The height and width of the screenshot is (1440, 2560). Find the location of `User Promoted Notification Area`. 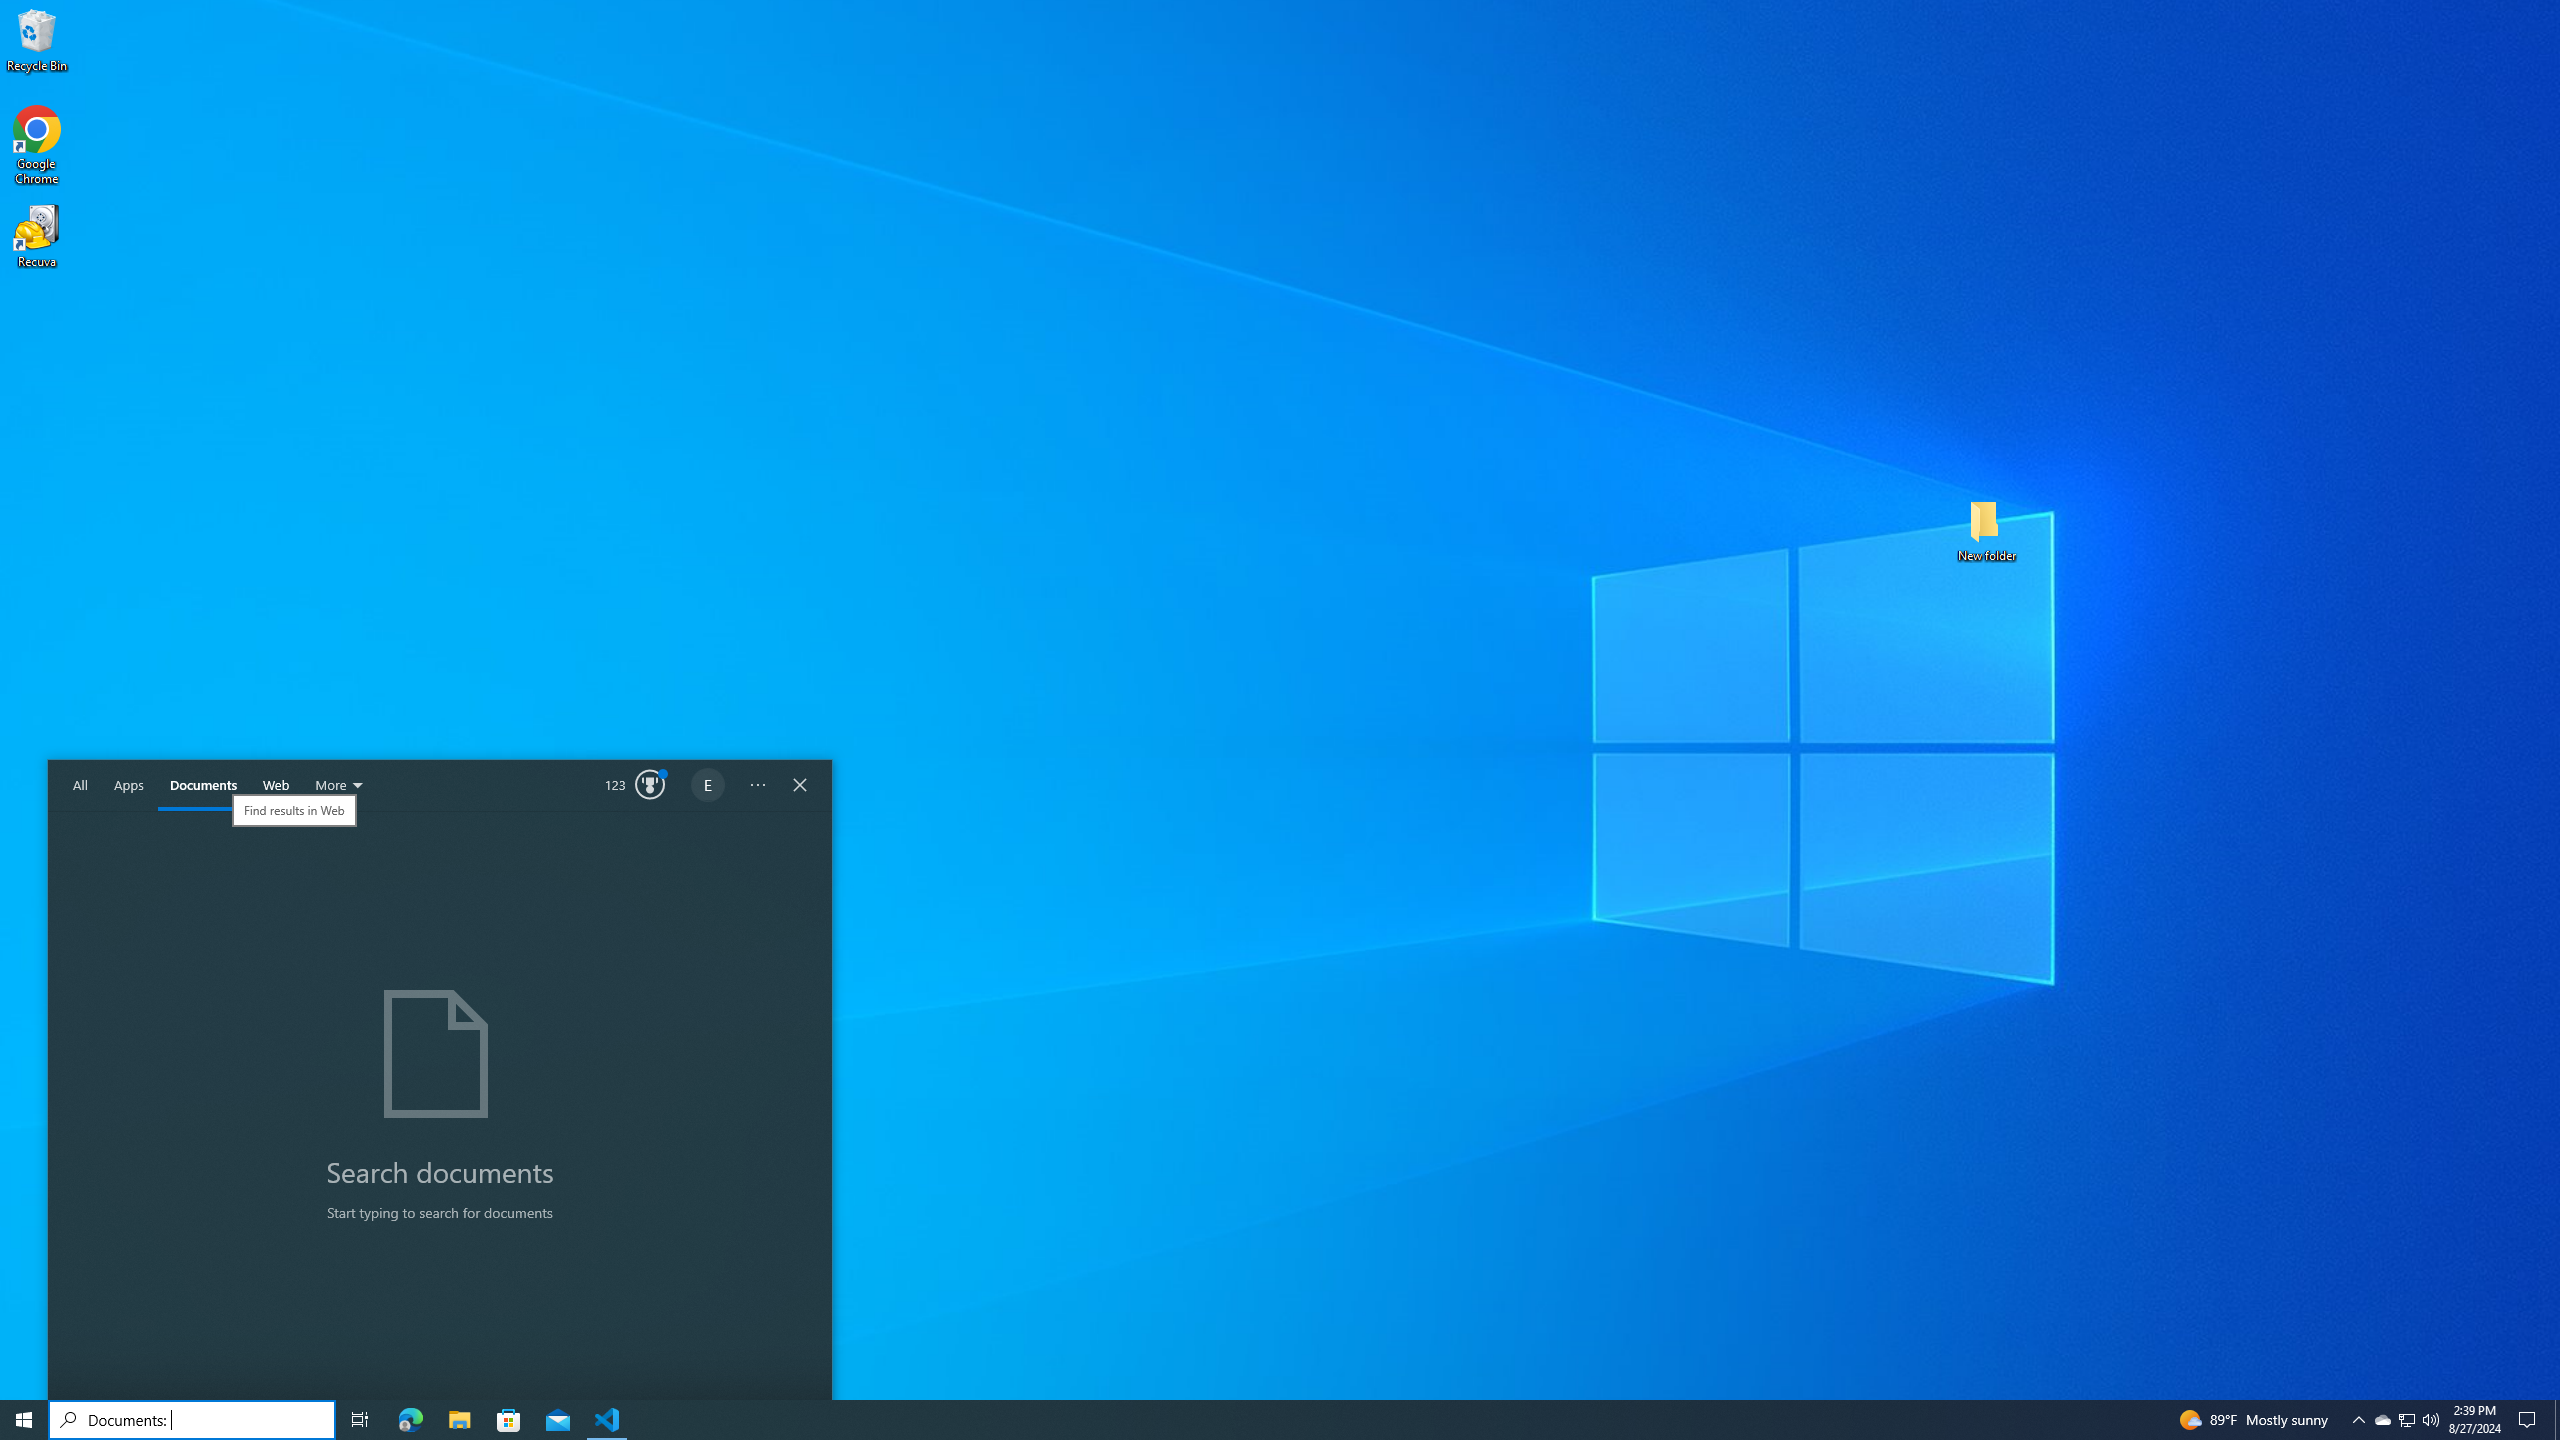

User Promoted Notification Area is located at coordinates (2406, 1420).